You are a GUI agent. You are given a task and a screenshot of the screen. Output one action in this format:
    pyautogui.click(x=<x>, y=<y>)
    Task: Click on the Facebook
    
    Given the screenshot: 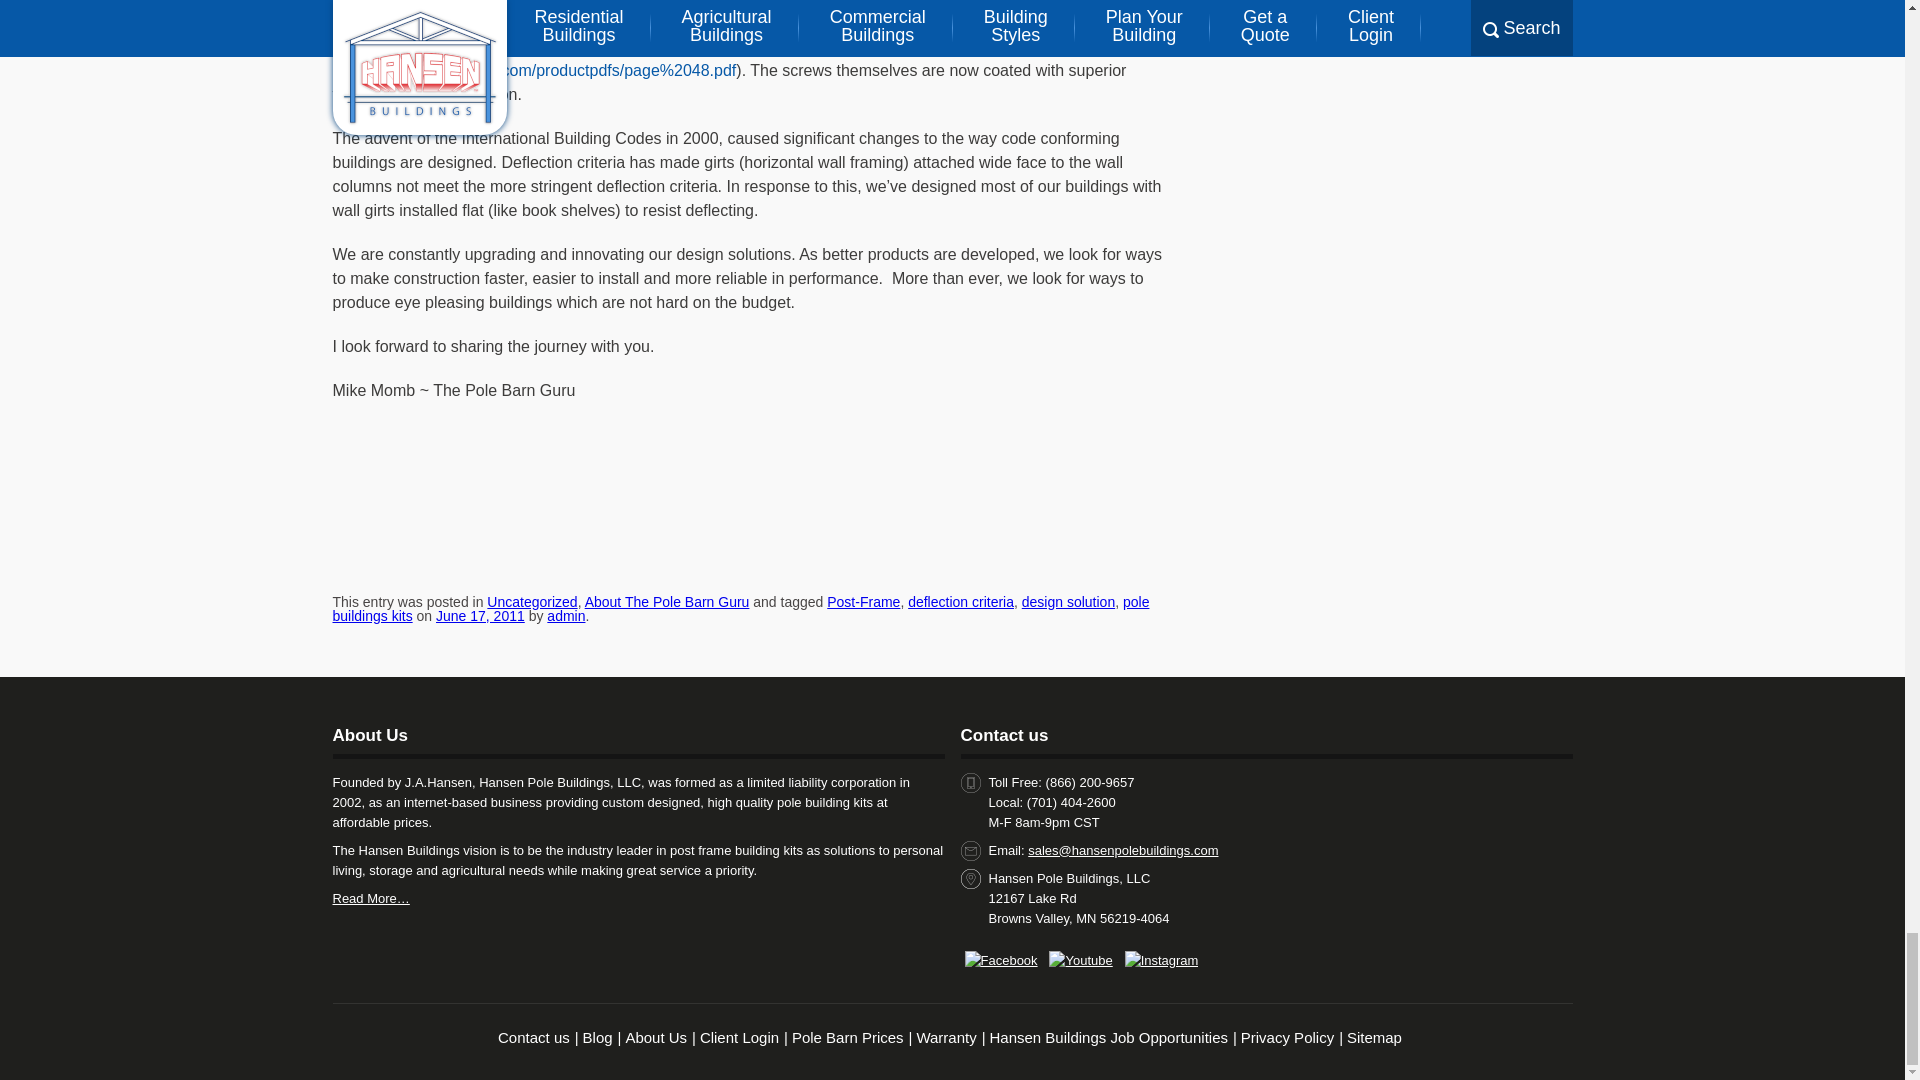 What is the action you would take?
    pyautogui.click(x=1000, y=960)
    